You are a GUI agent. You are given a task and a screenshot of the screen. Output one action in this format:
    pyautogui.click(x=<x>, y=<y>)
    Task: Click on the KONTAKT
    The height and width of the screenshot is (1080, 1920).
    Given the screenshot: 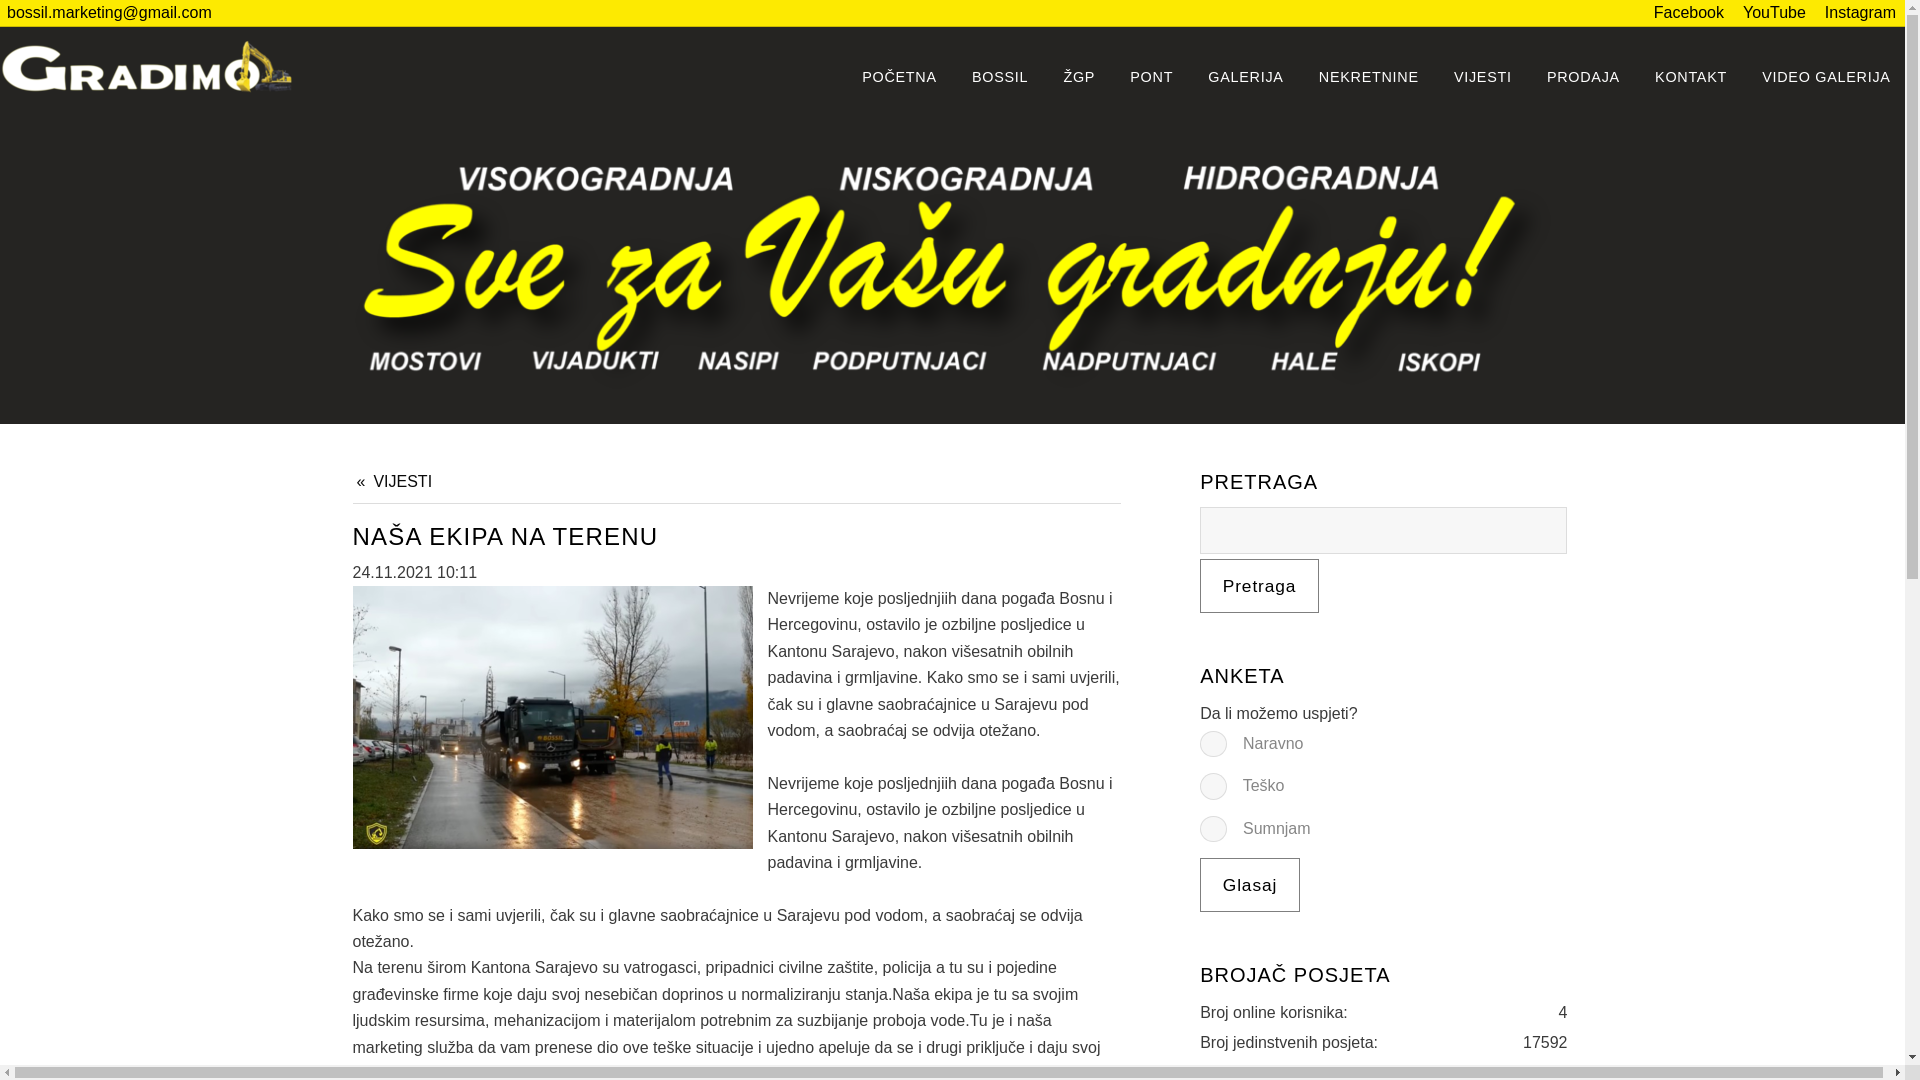 What is the action you would take?
    pyautogui.click(x=1692, y=77)
    